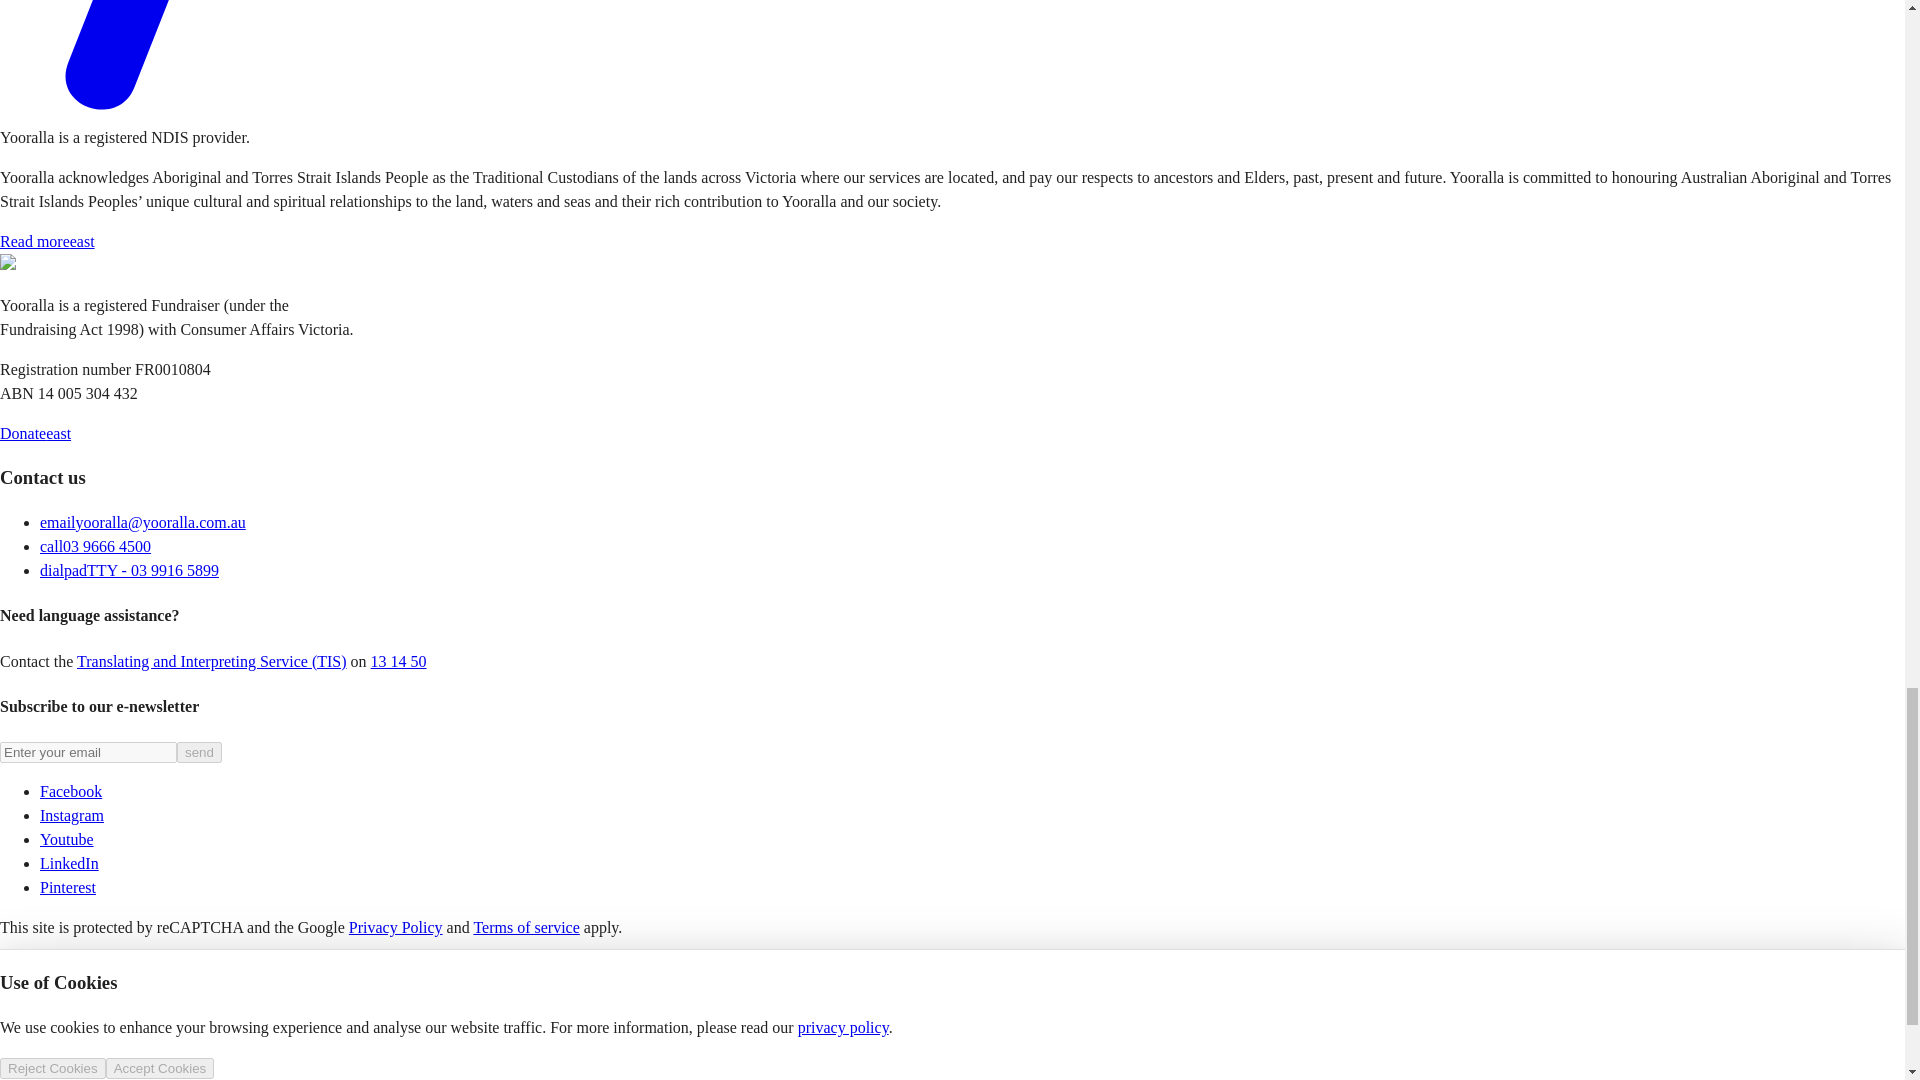 The width and height of the screenshot is (1920, 1080). Describe the element at coordinates (67, 838) in the screenshot. I see `Youtube` at that location.